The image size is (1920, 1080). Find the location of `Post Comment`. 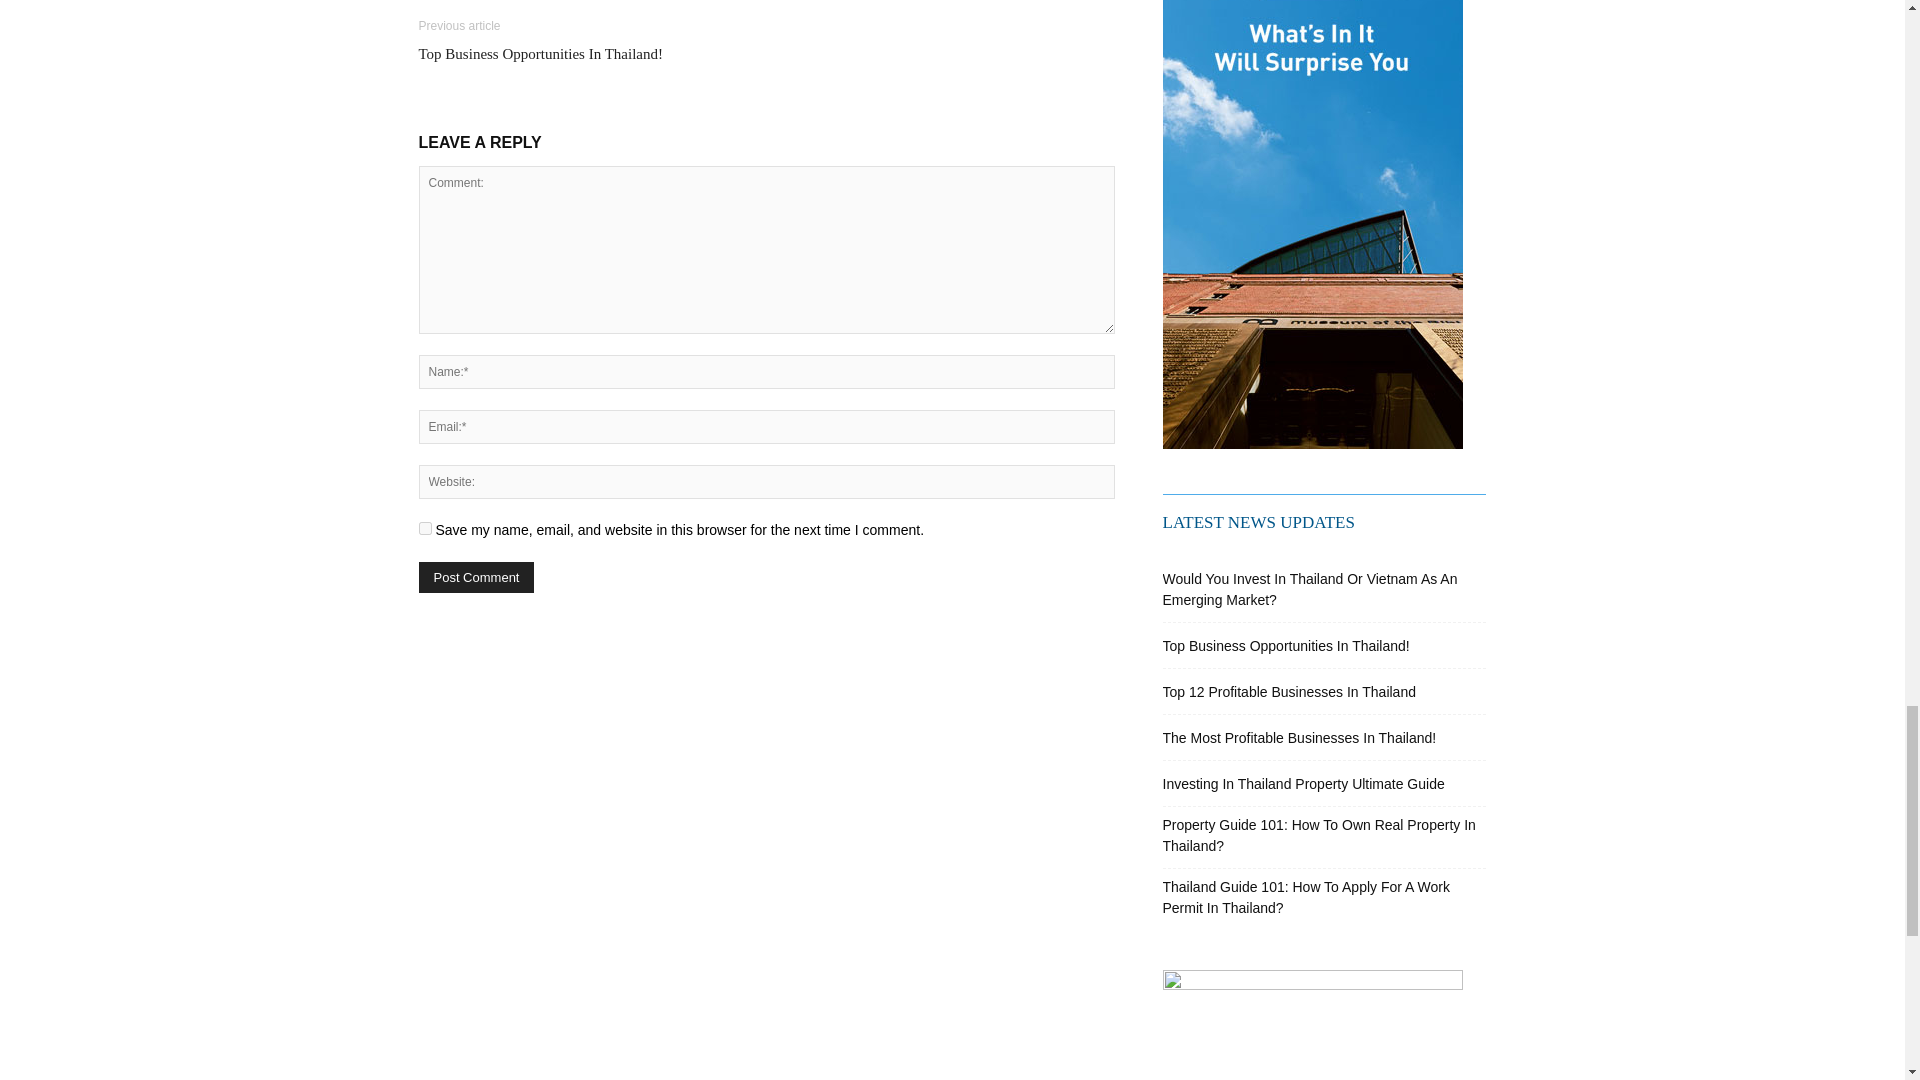

Post Comment is located at coordinates (476, 576).